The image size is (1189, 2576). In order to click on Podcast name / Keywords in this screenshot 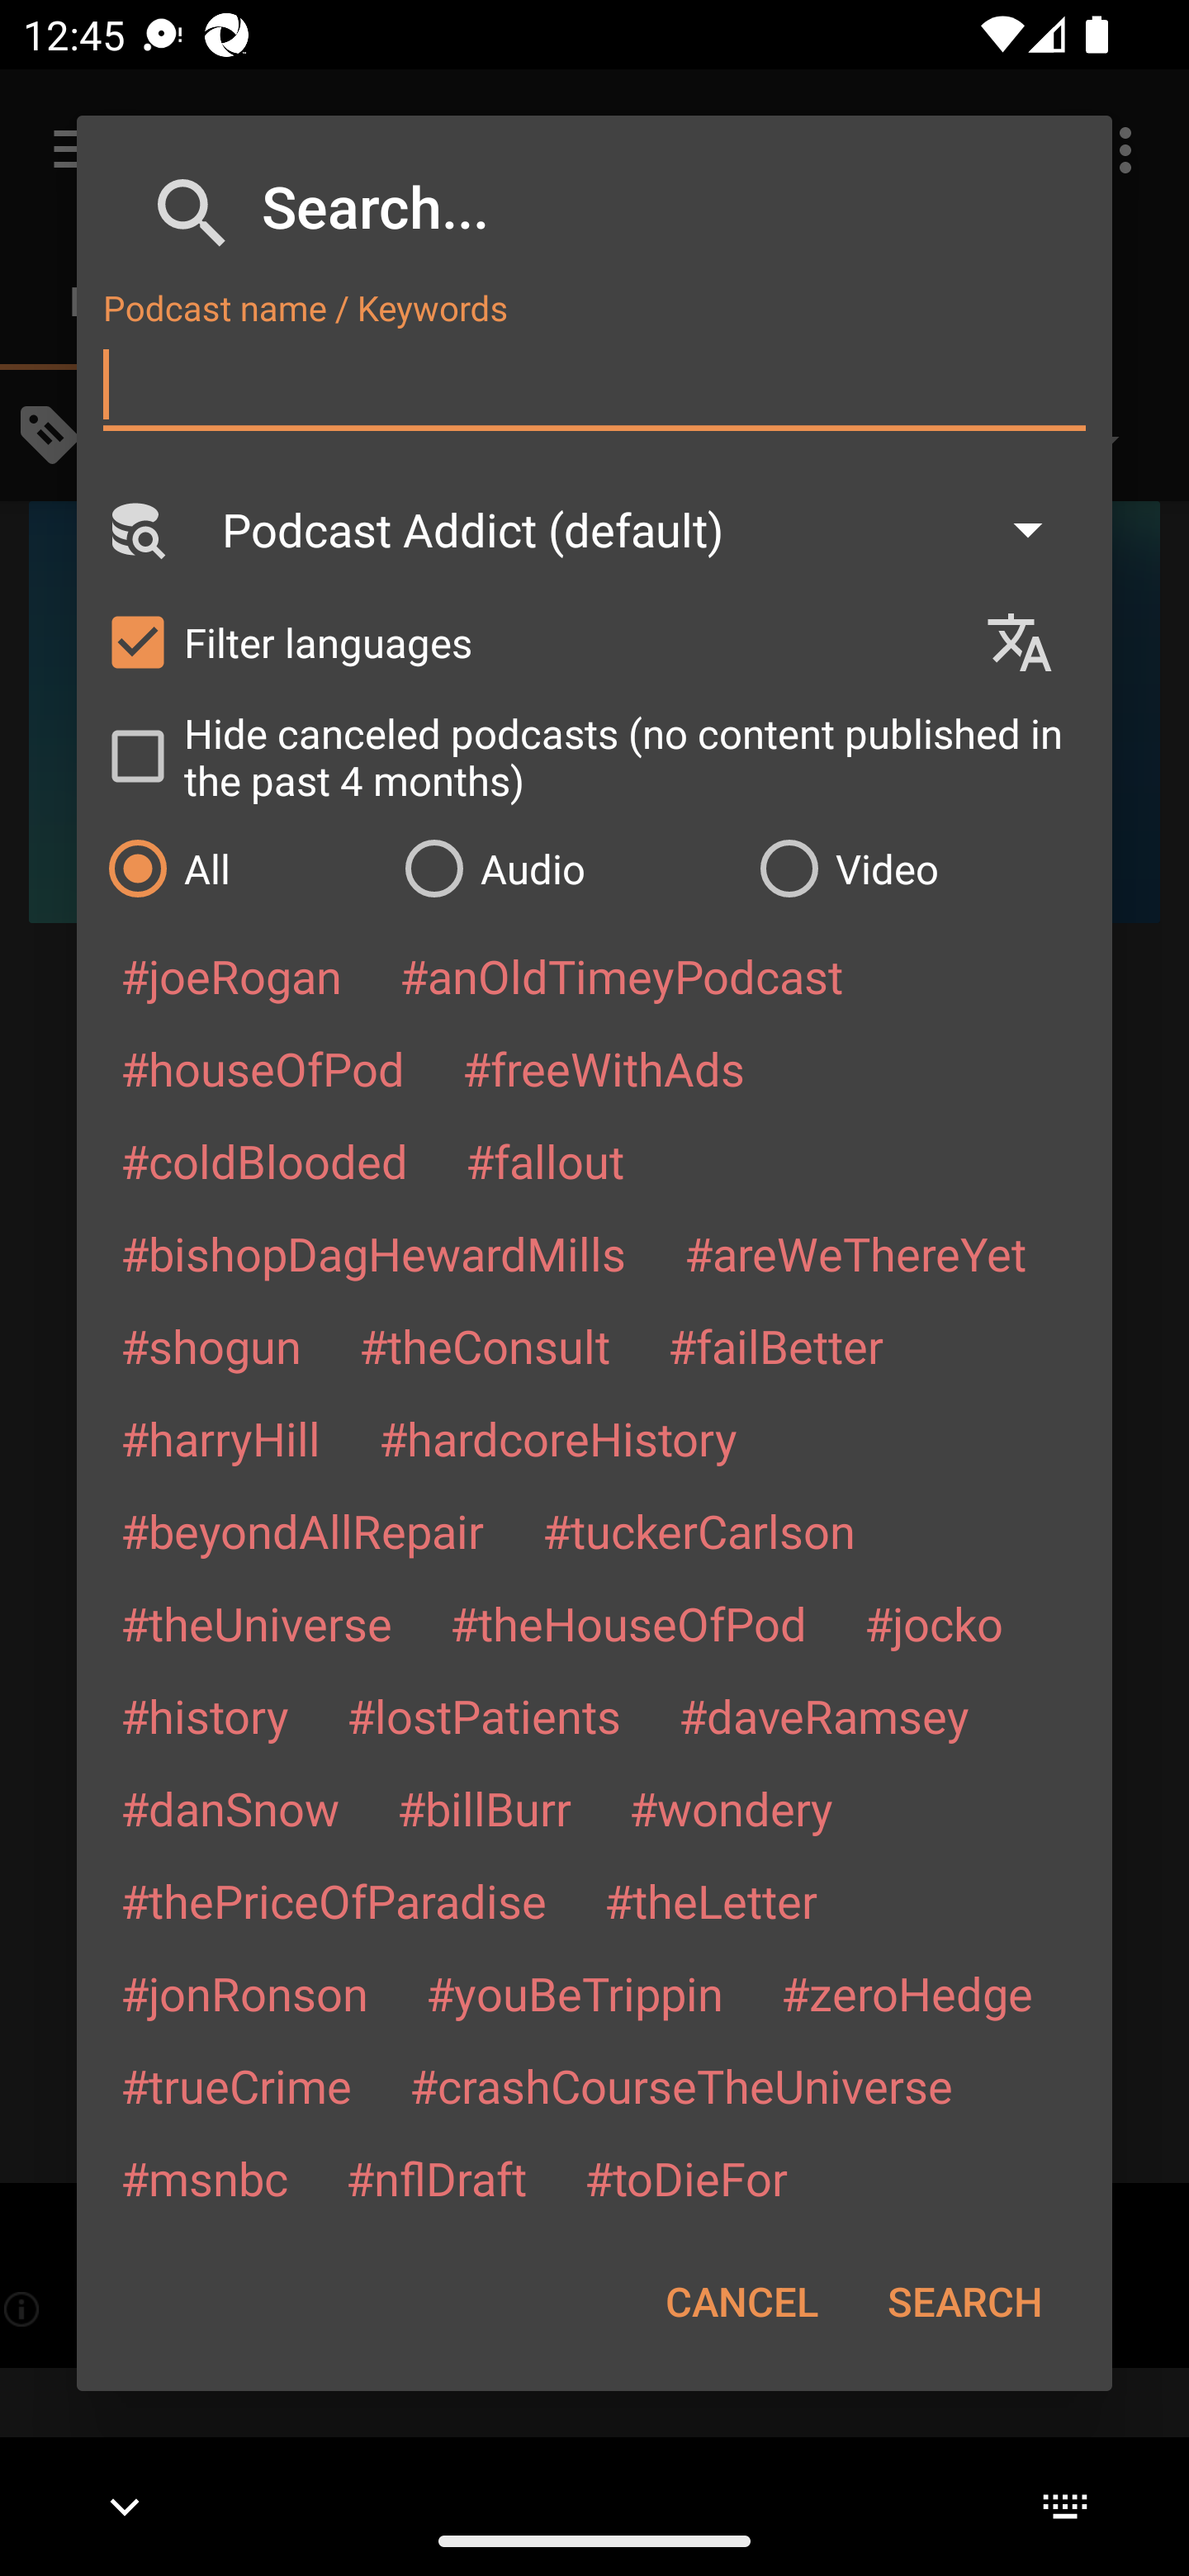, I will do `click(594, 385)`.